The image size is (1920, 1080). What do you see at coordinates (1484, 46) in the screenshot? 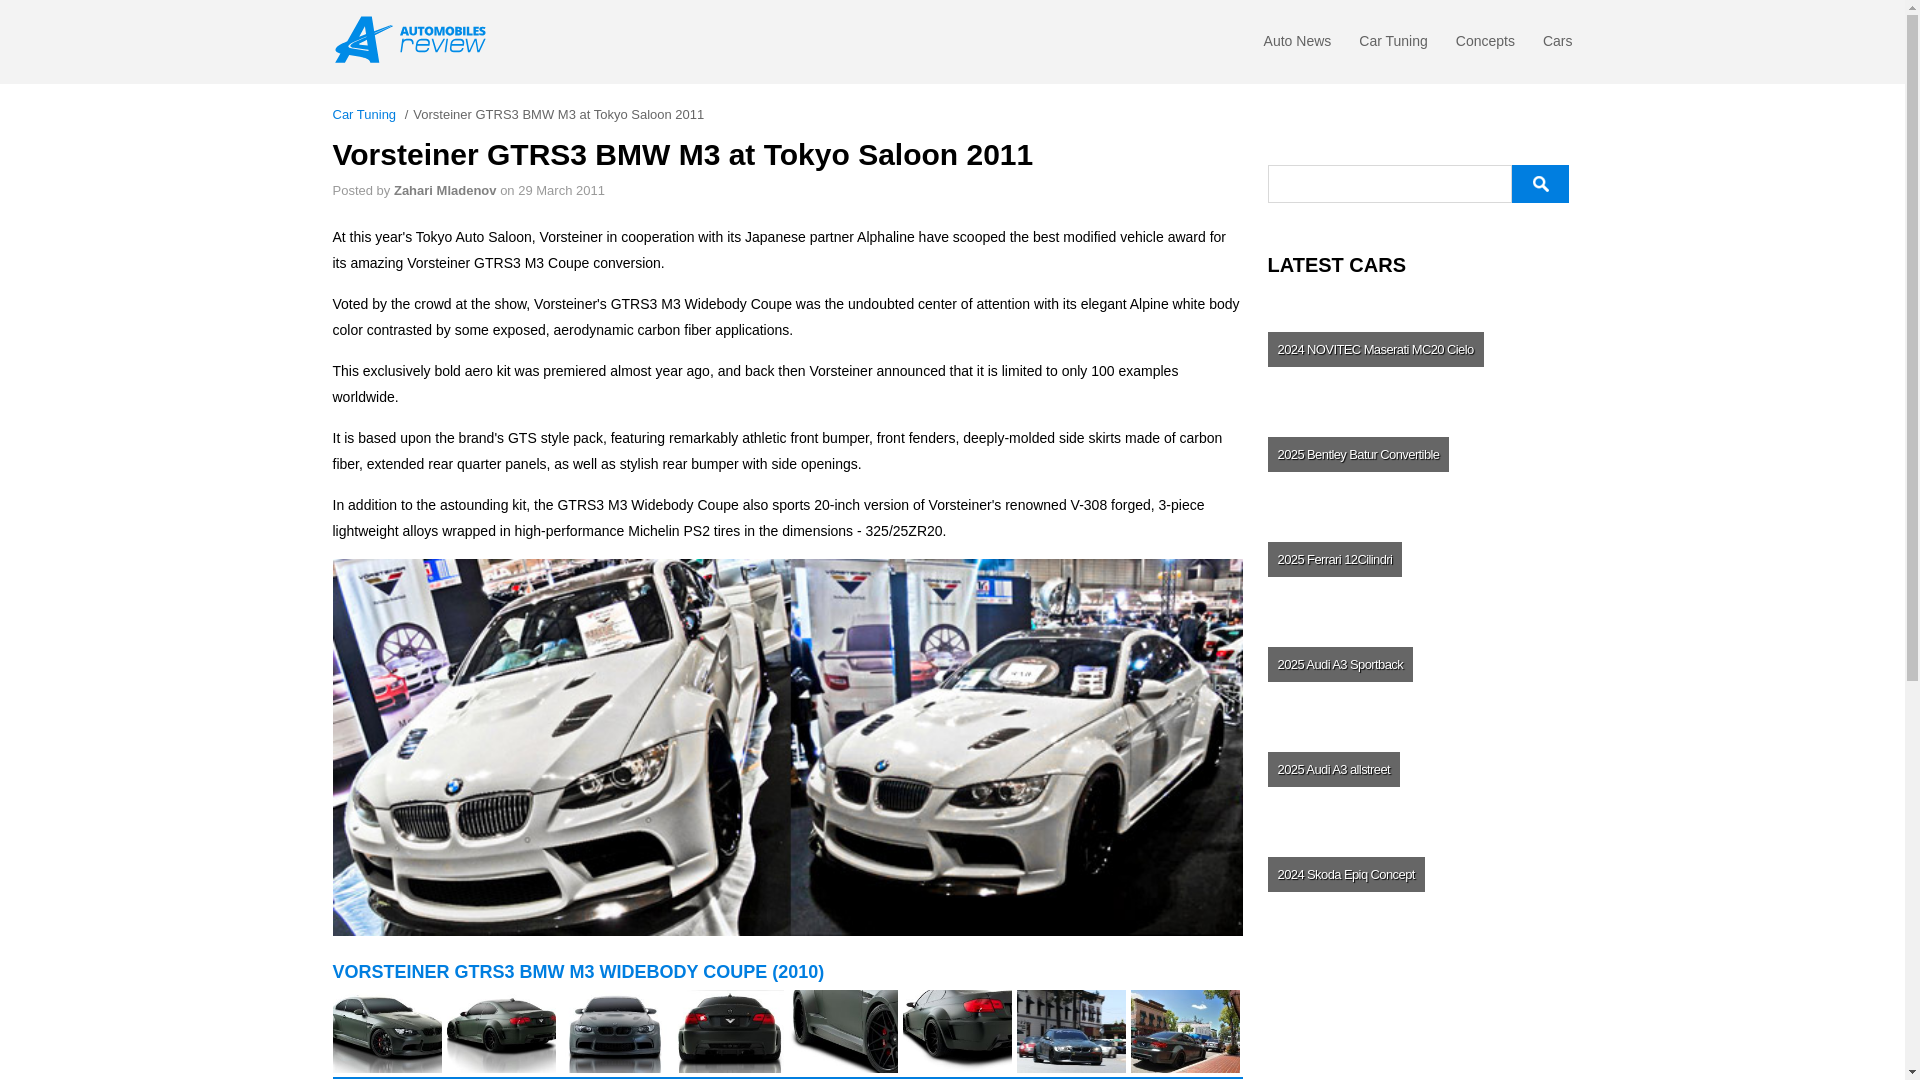
I see `Concepts` at bounding box center [1484, 46].